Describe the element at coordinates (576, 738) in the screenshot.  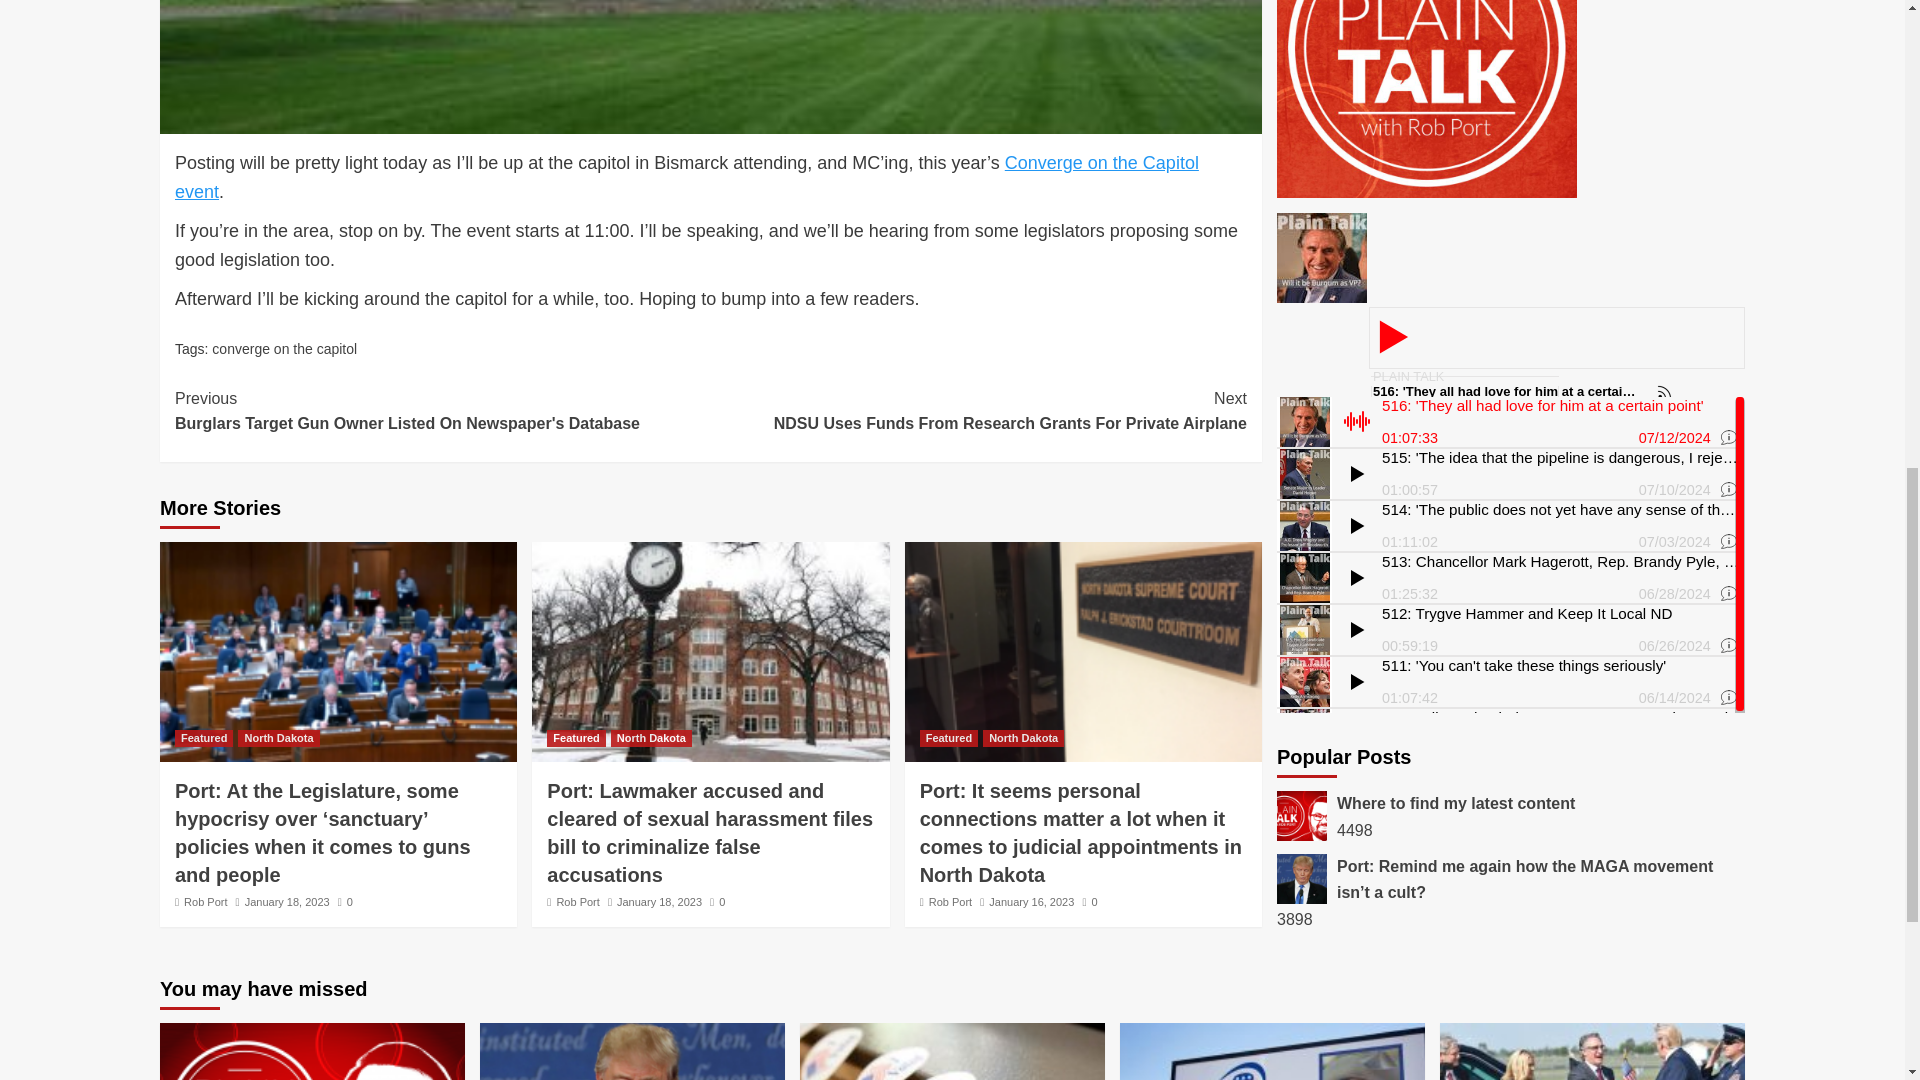
I see `Featured` at that location.